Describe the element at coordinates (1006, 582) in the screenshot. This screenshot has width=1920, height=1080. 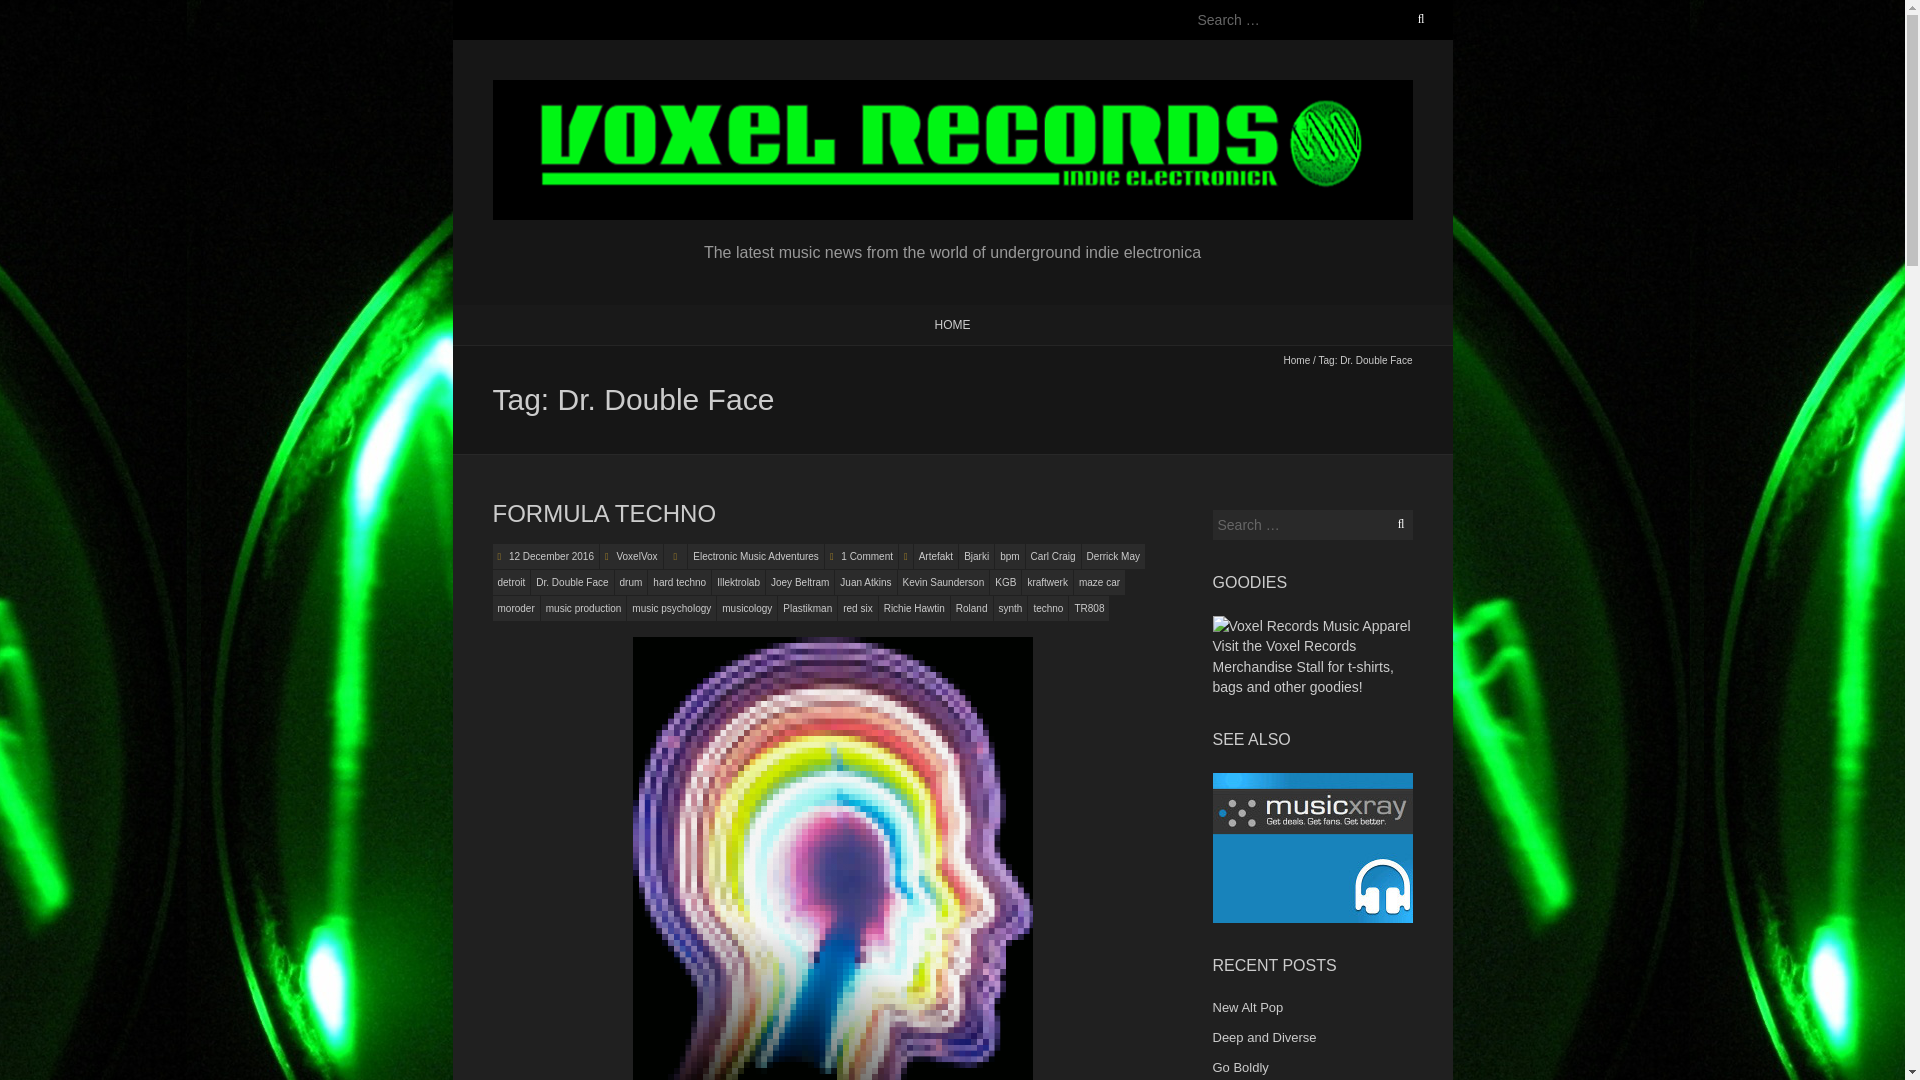
I see `KGB` at that location.